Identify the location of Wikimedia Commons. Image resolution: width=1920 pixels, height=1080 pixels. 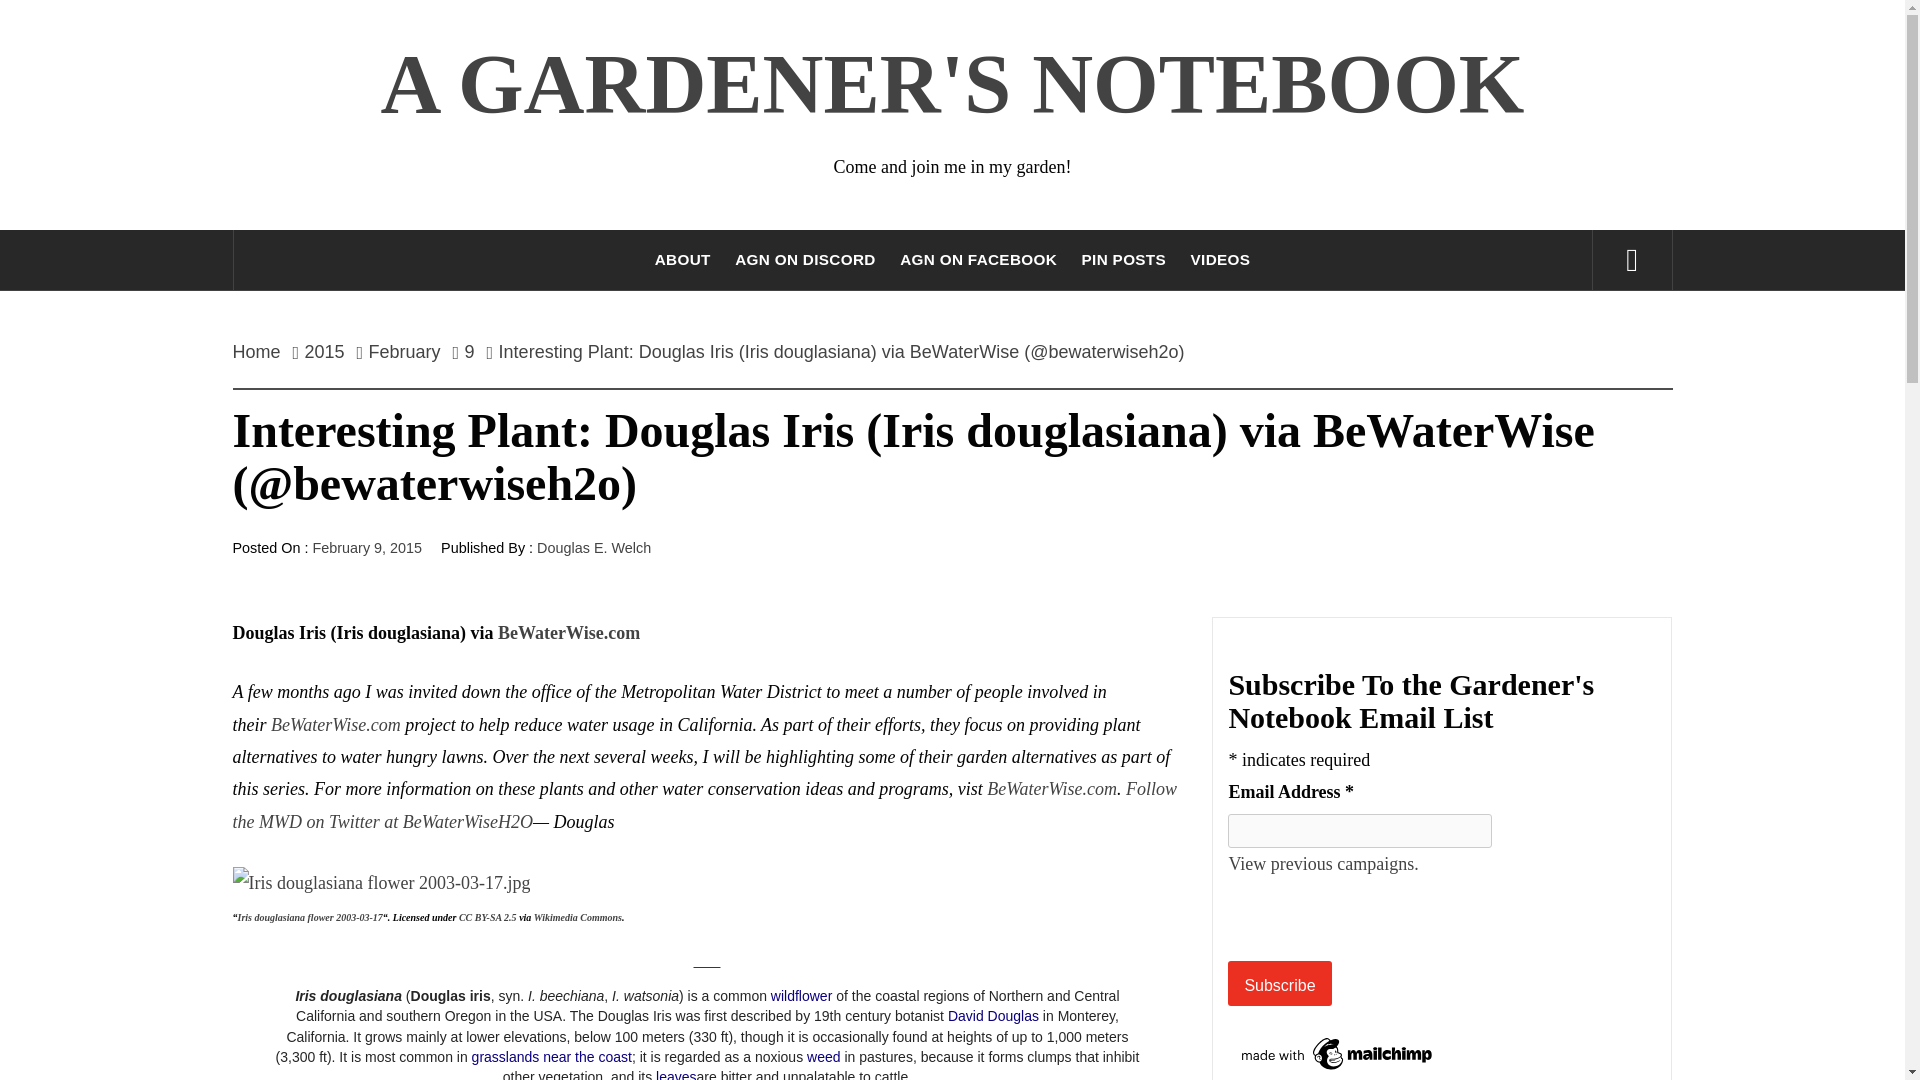
(578, 917).